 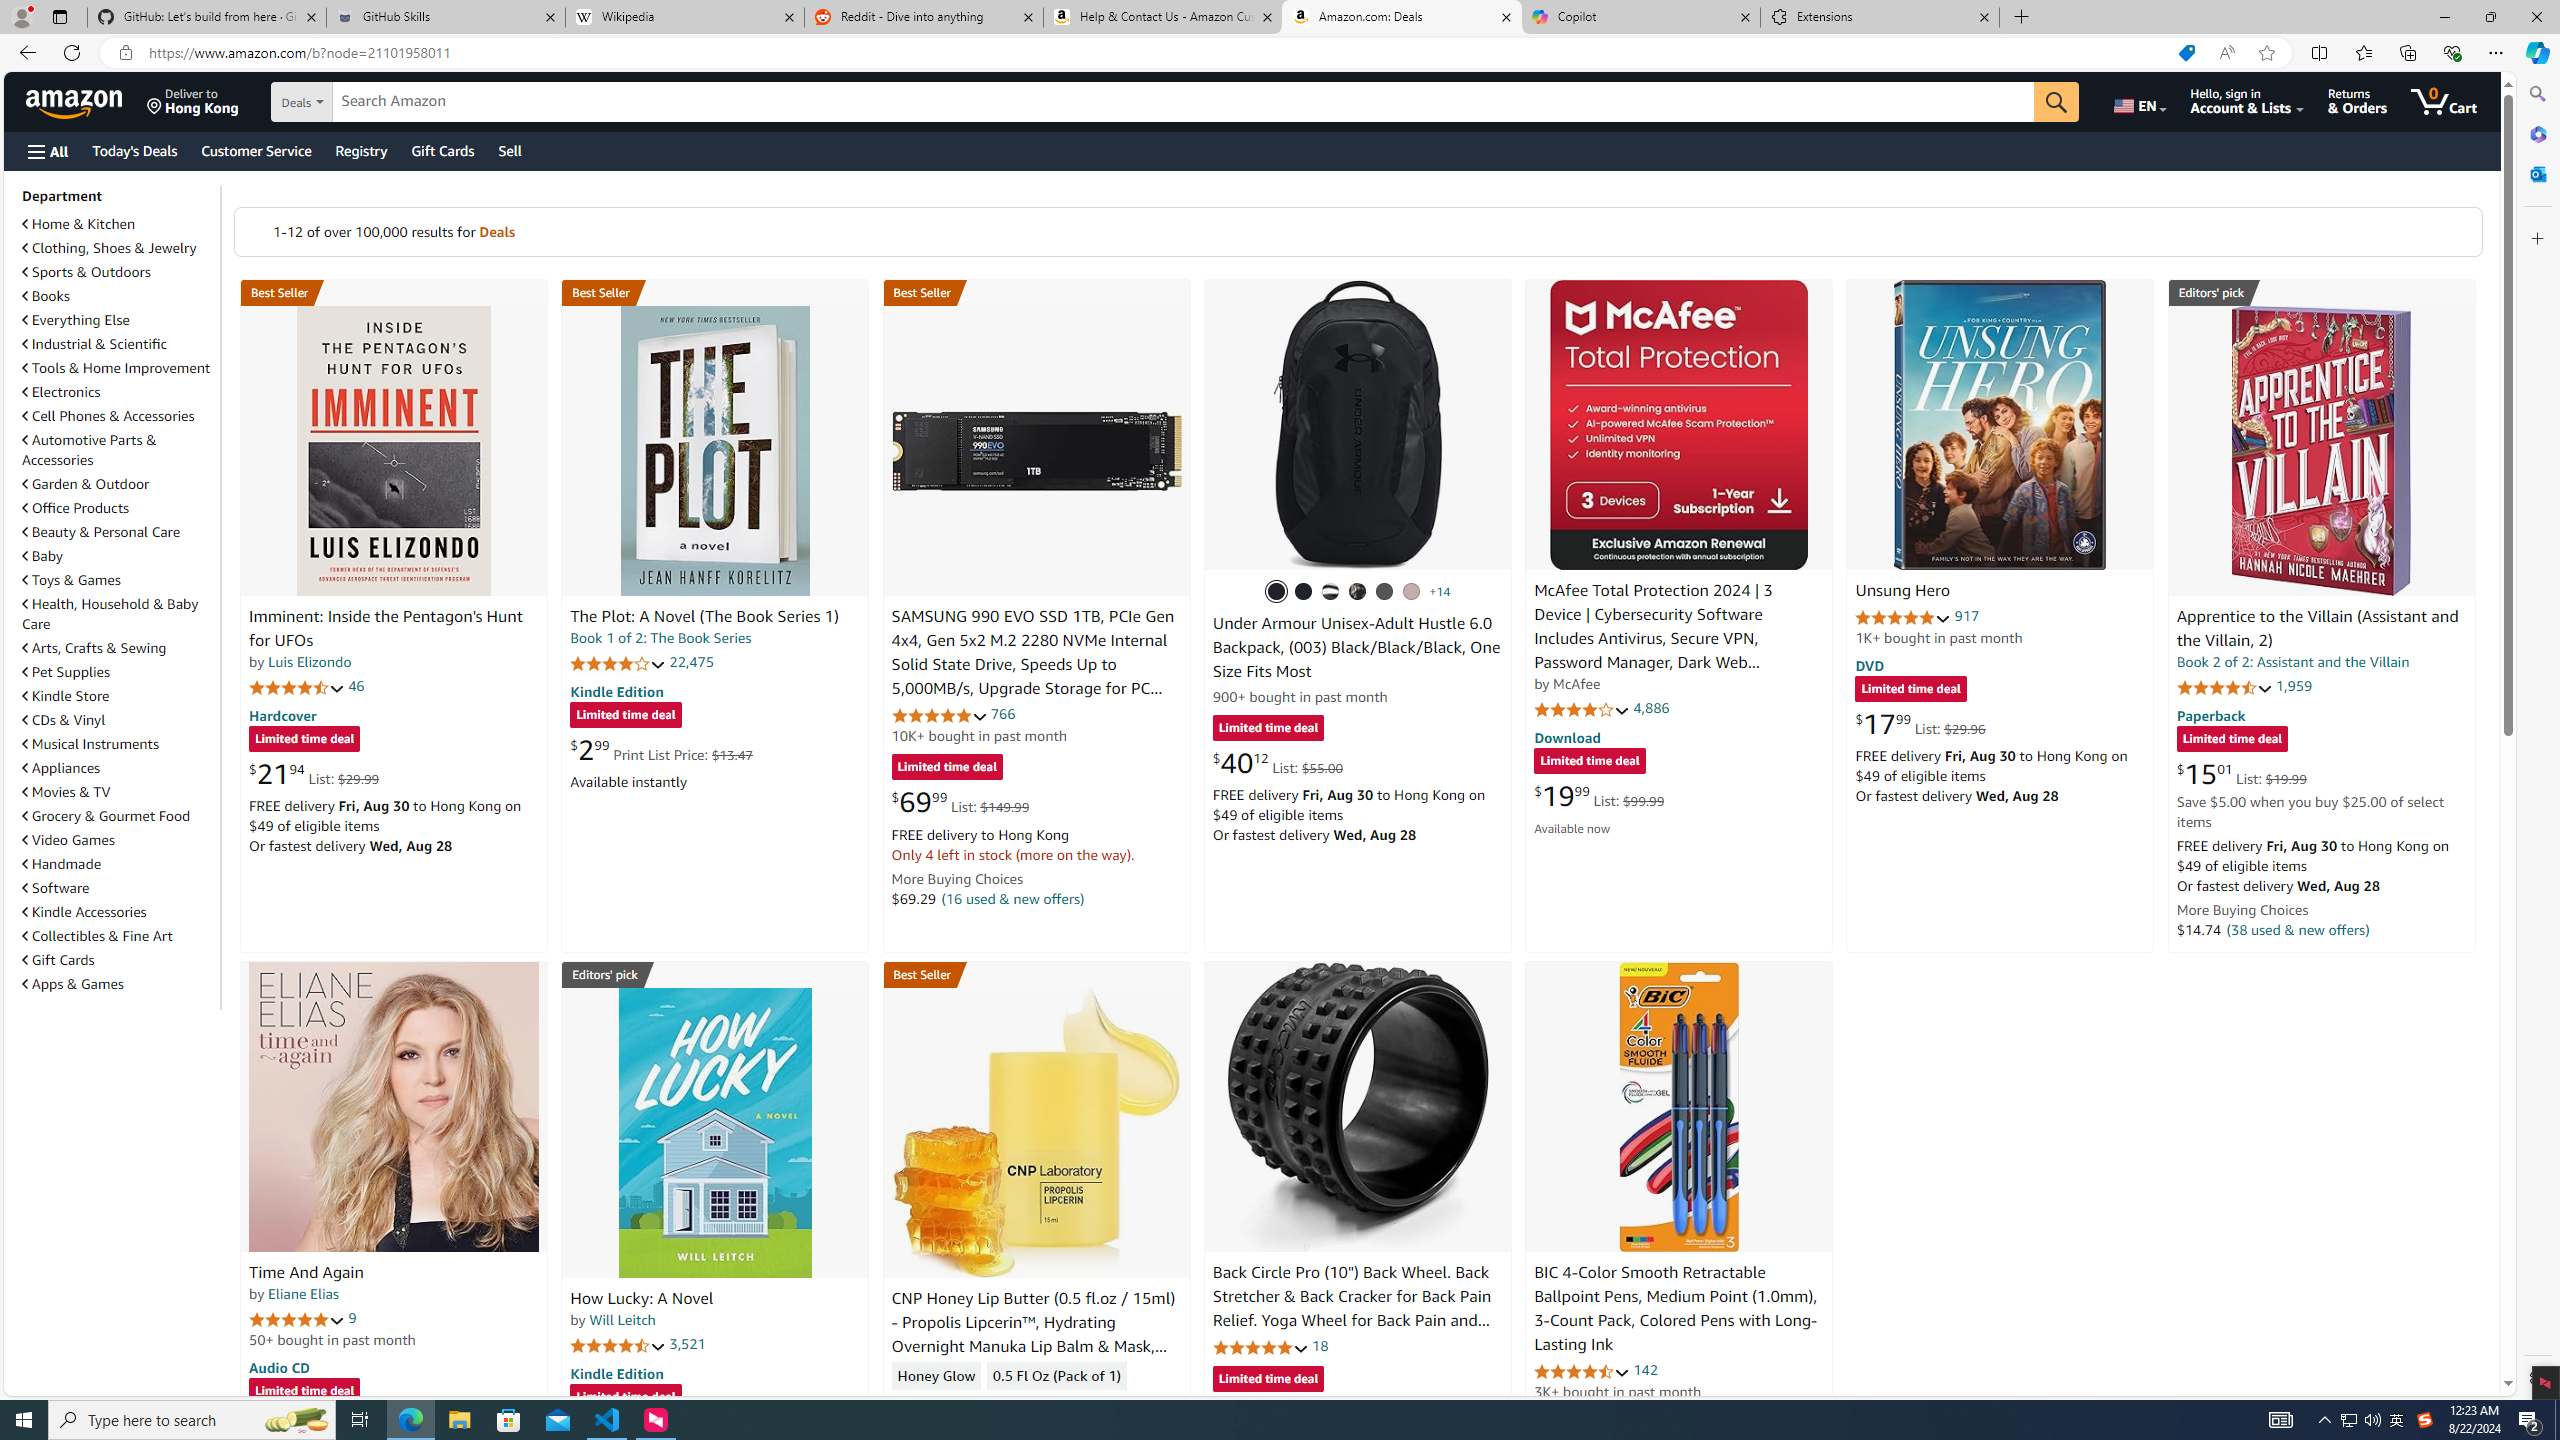 What do you see at coordinates (119, 344) in the screenshot?
I see `Industrial & Scientific` at bounding box center [119, 344].